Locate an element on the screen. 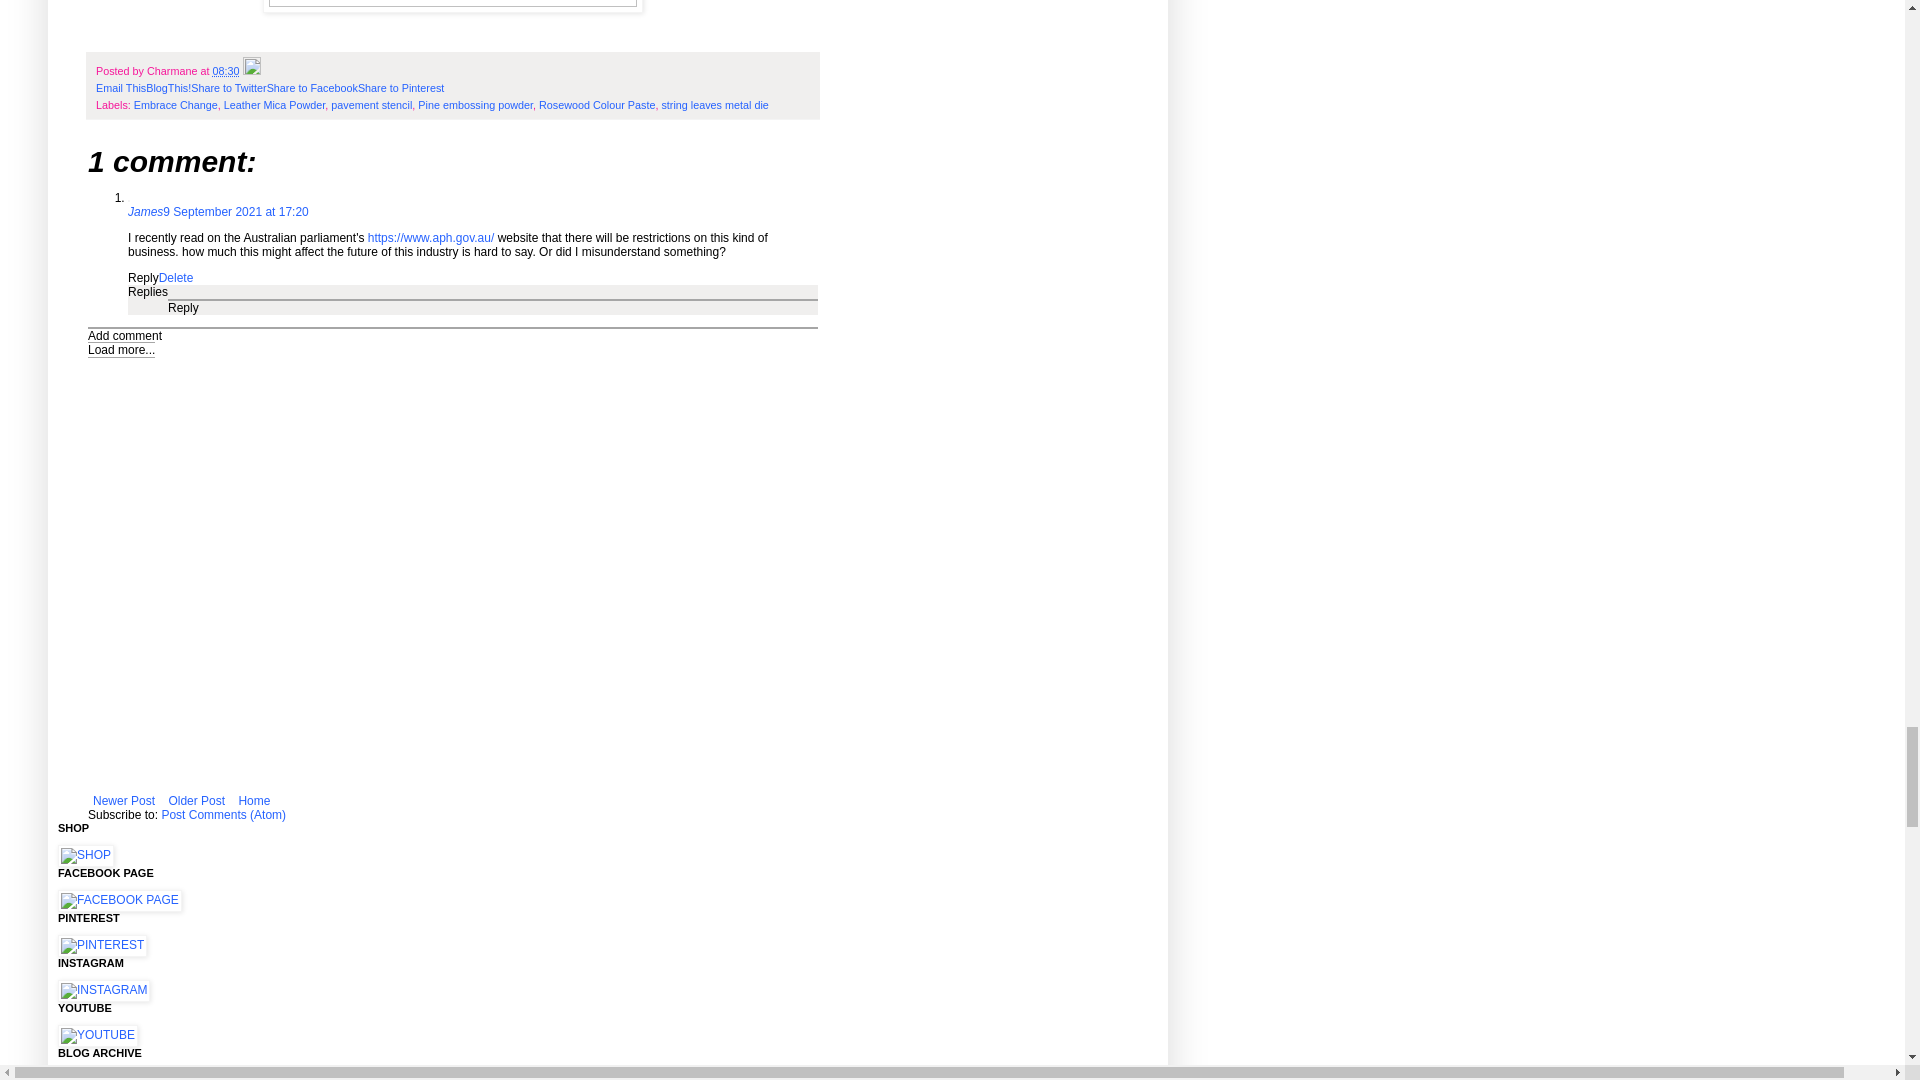 This screenshot has width=1920, height=1080. permanent link is located at coordinates (224, 70).